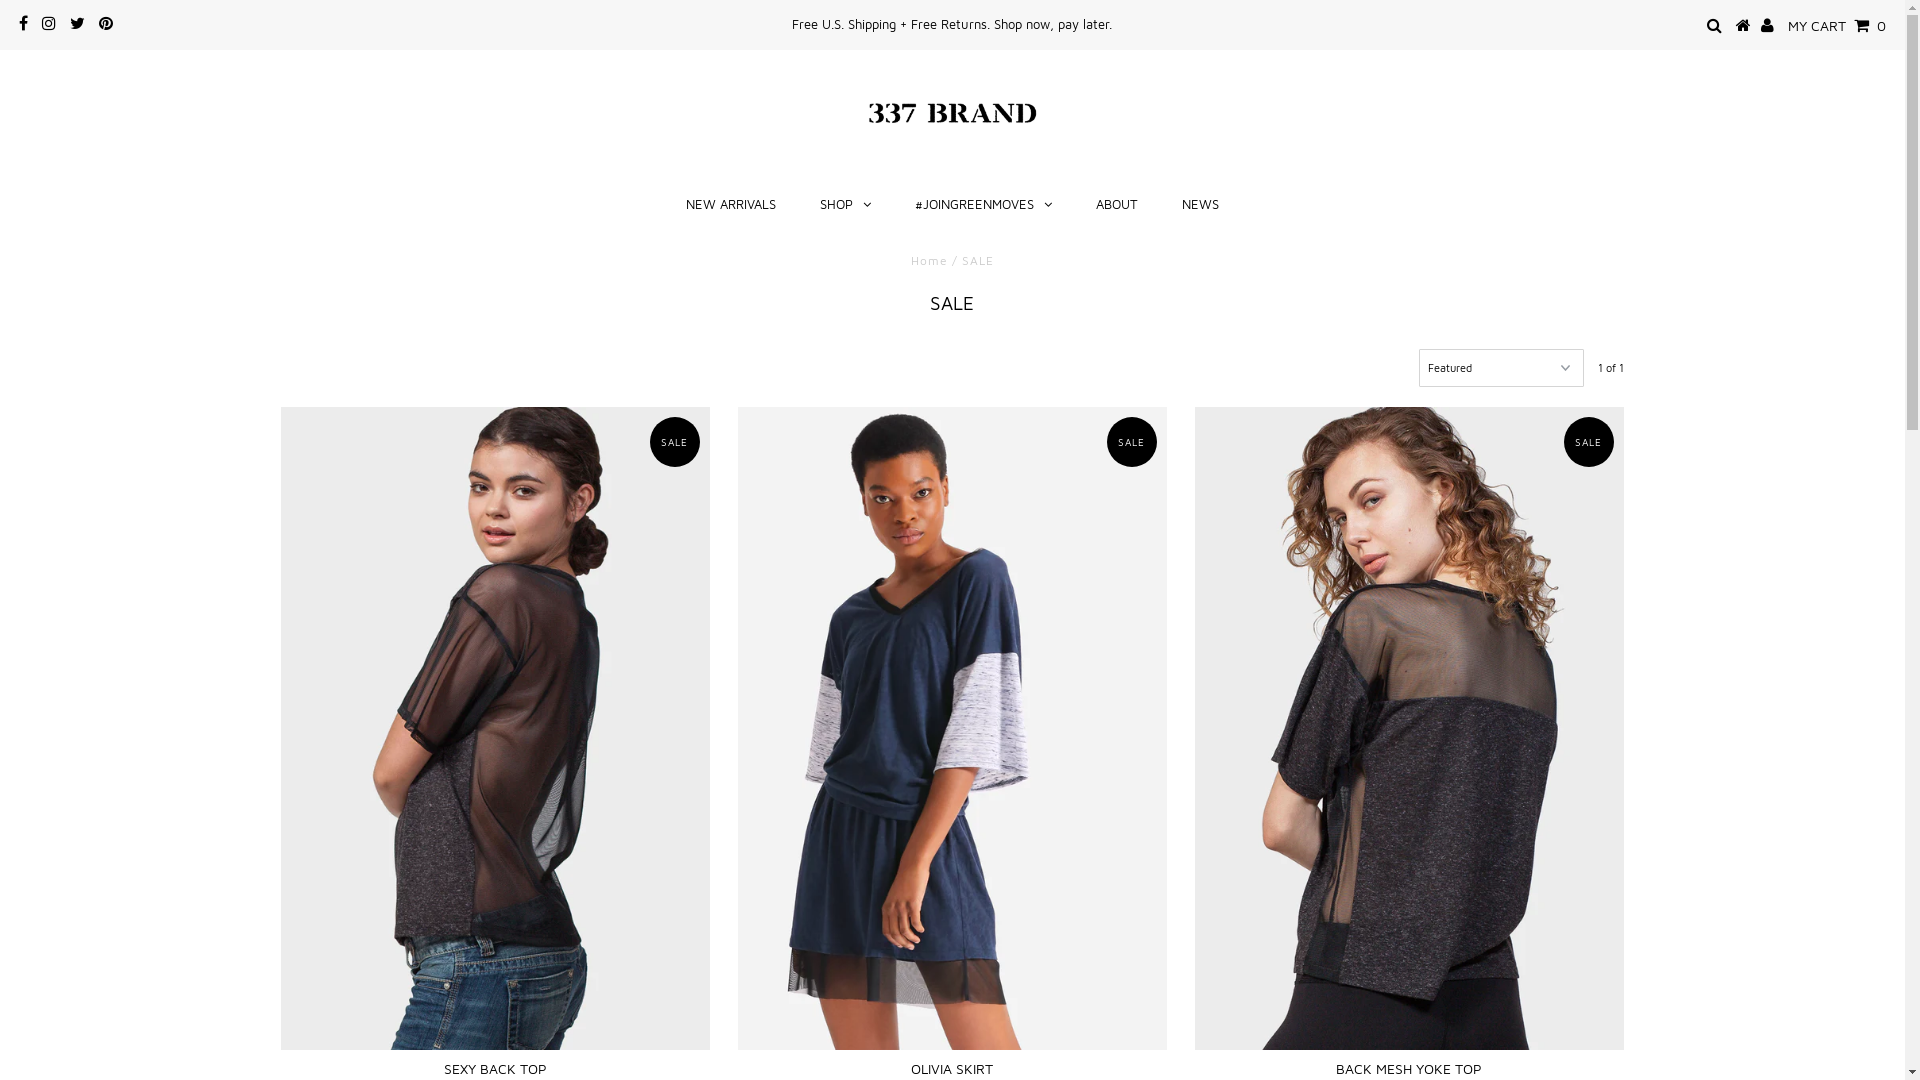  I want to click on OLIVIA SKIRT, so click(952, 1068).